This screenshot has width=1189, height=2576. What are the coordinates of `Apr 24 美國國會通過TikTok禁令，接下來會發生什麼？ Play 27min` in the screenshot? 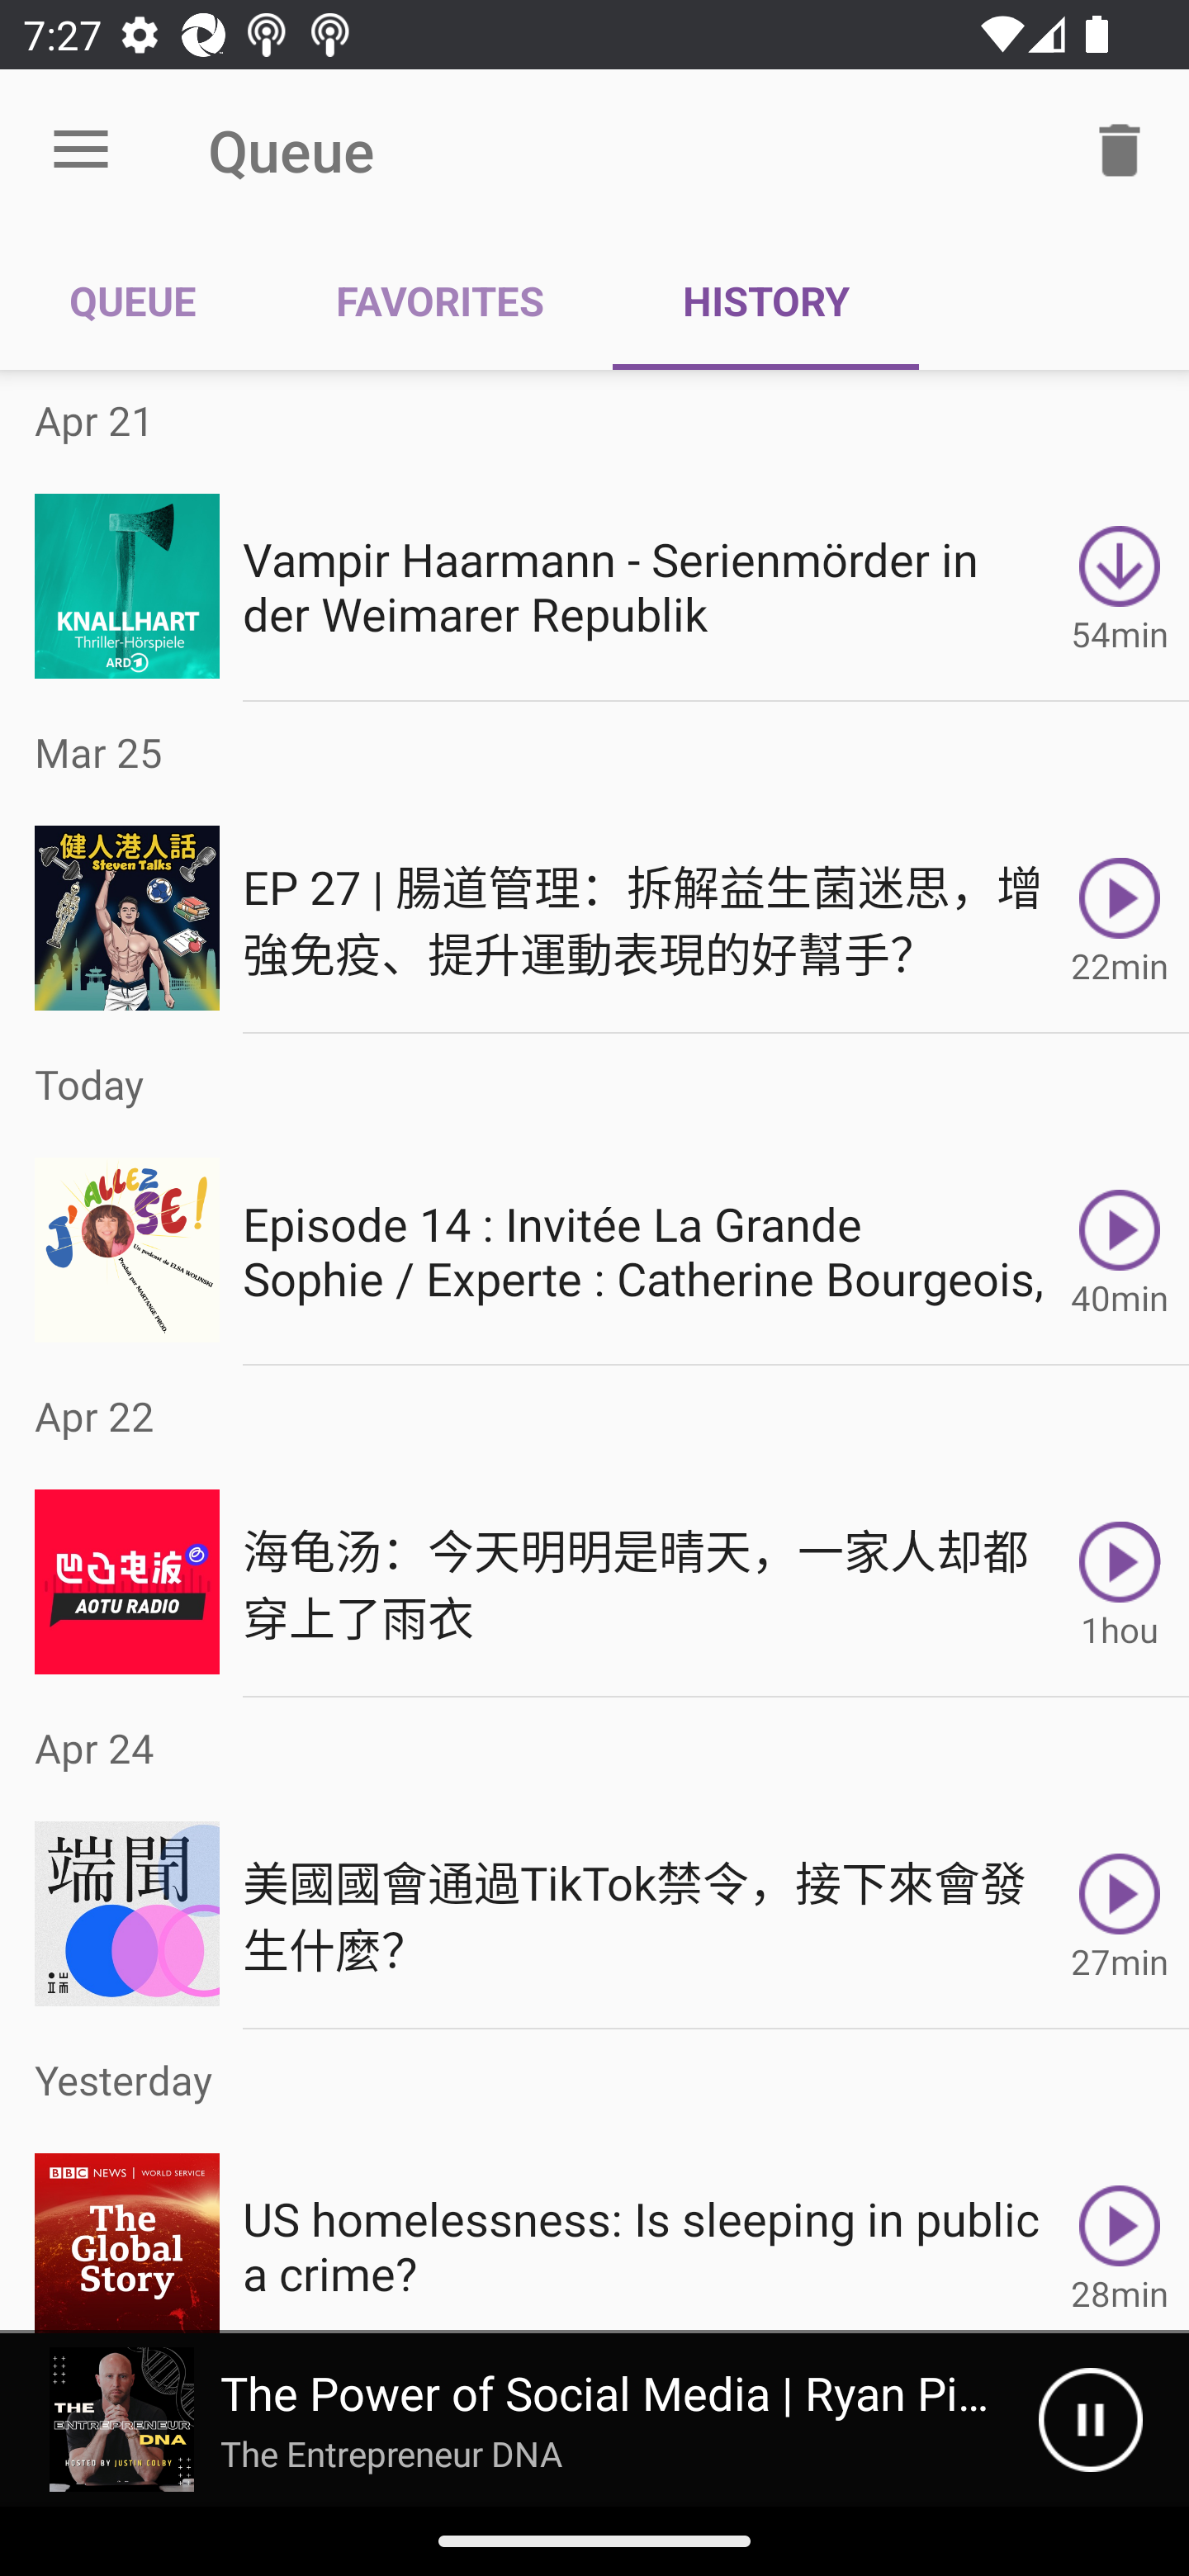 It's located at (594, 1863).